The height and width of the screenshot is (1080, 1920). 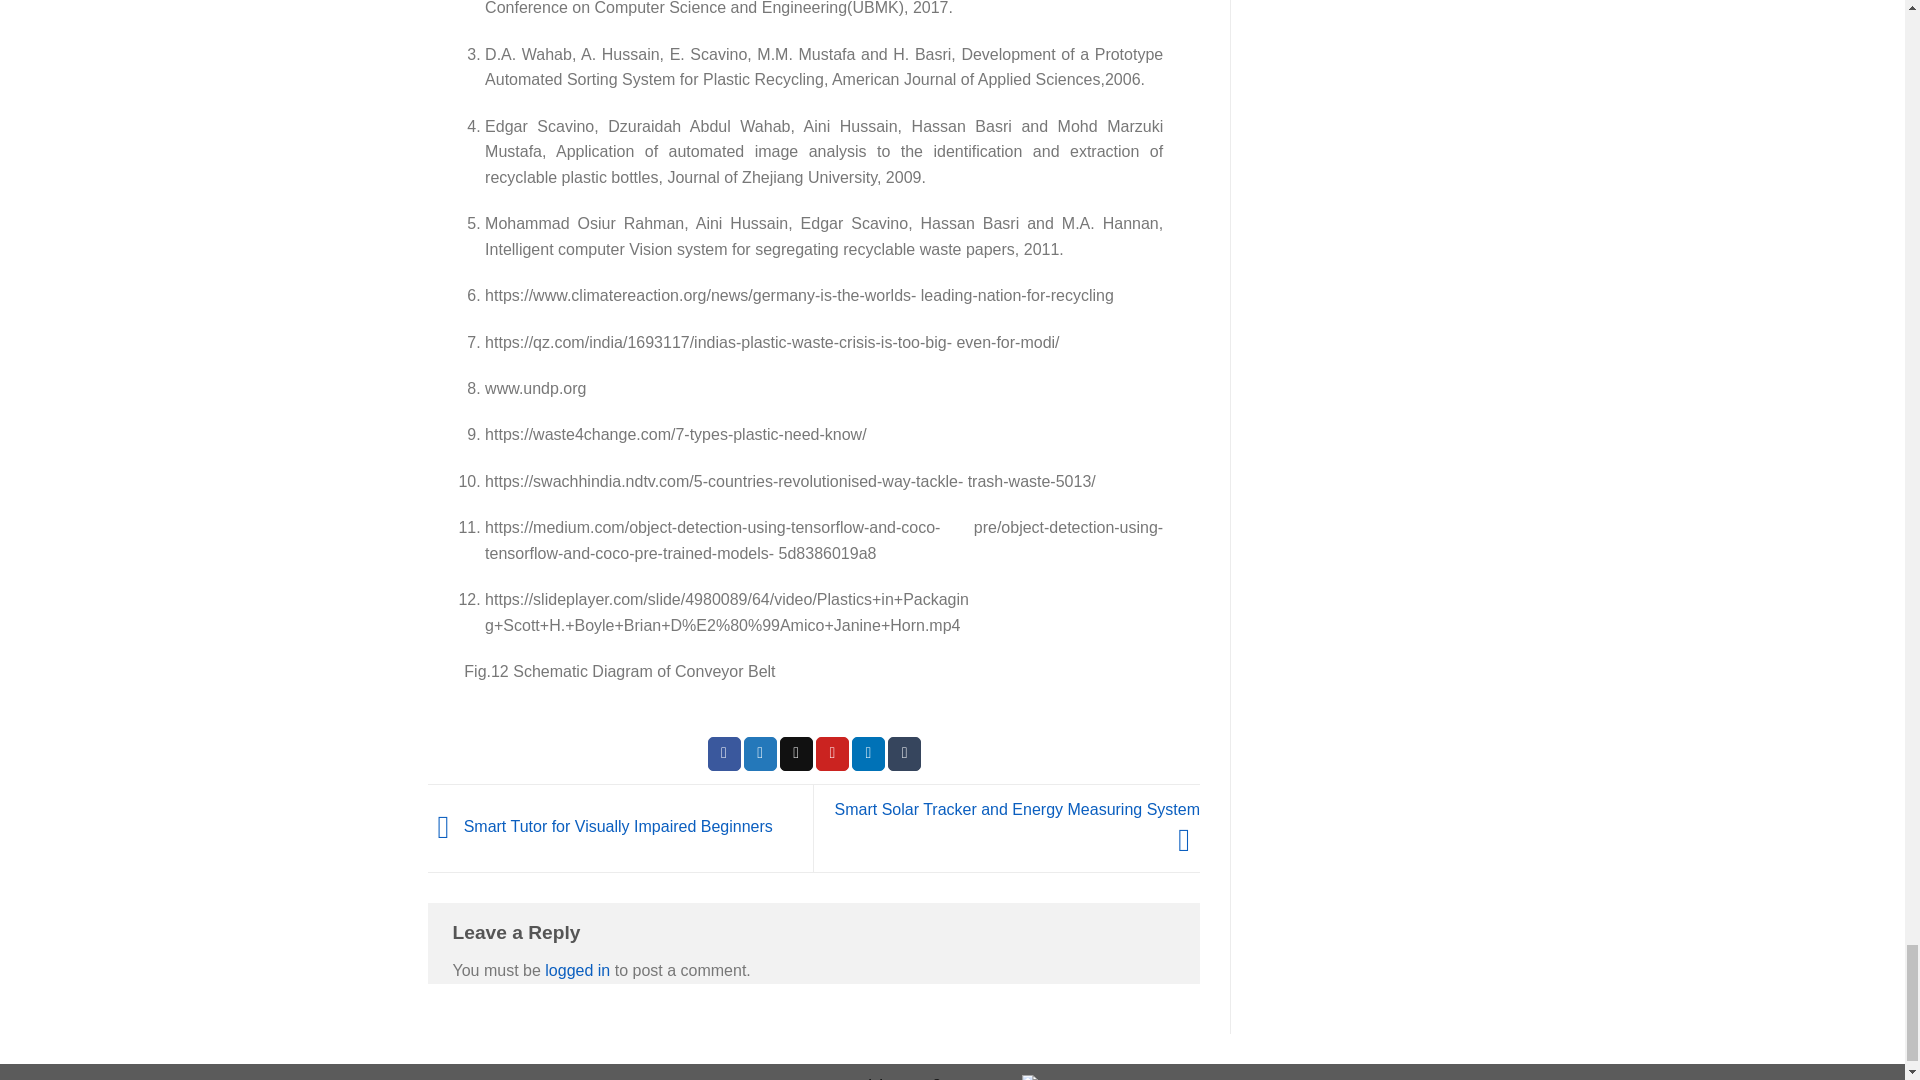 I want to click on Pin on Pinterest, so click(x=832, y=754).